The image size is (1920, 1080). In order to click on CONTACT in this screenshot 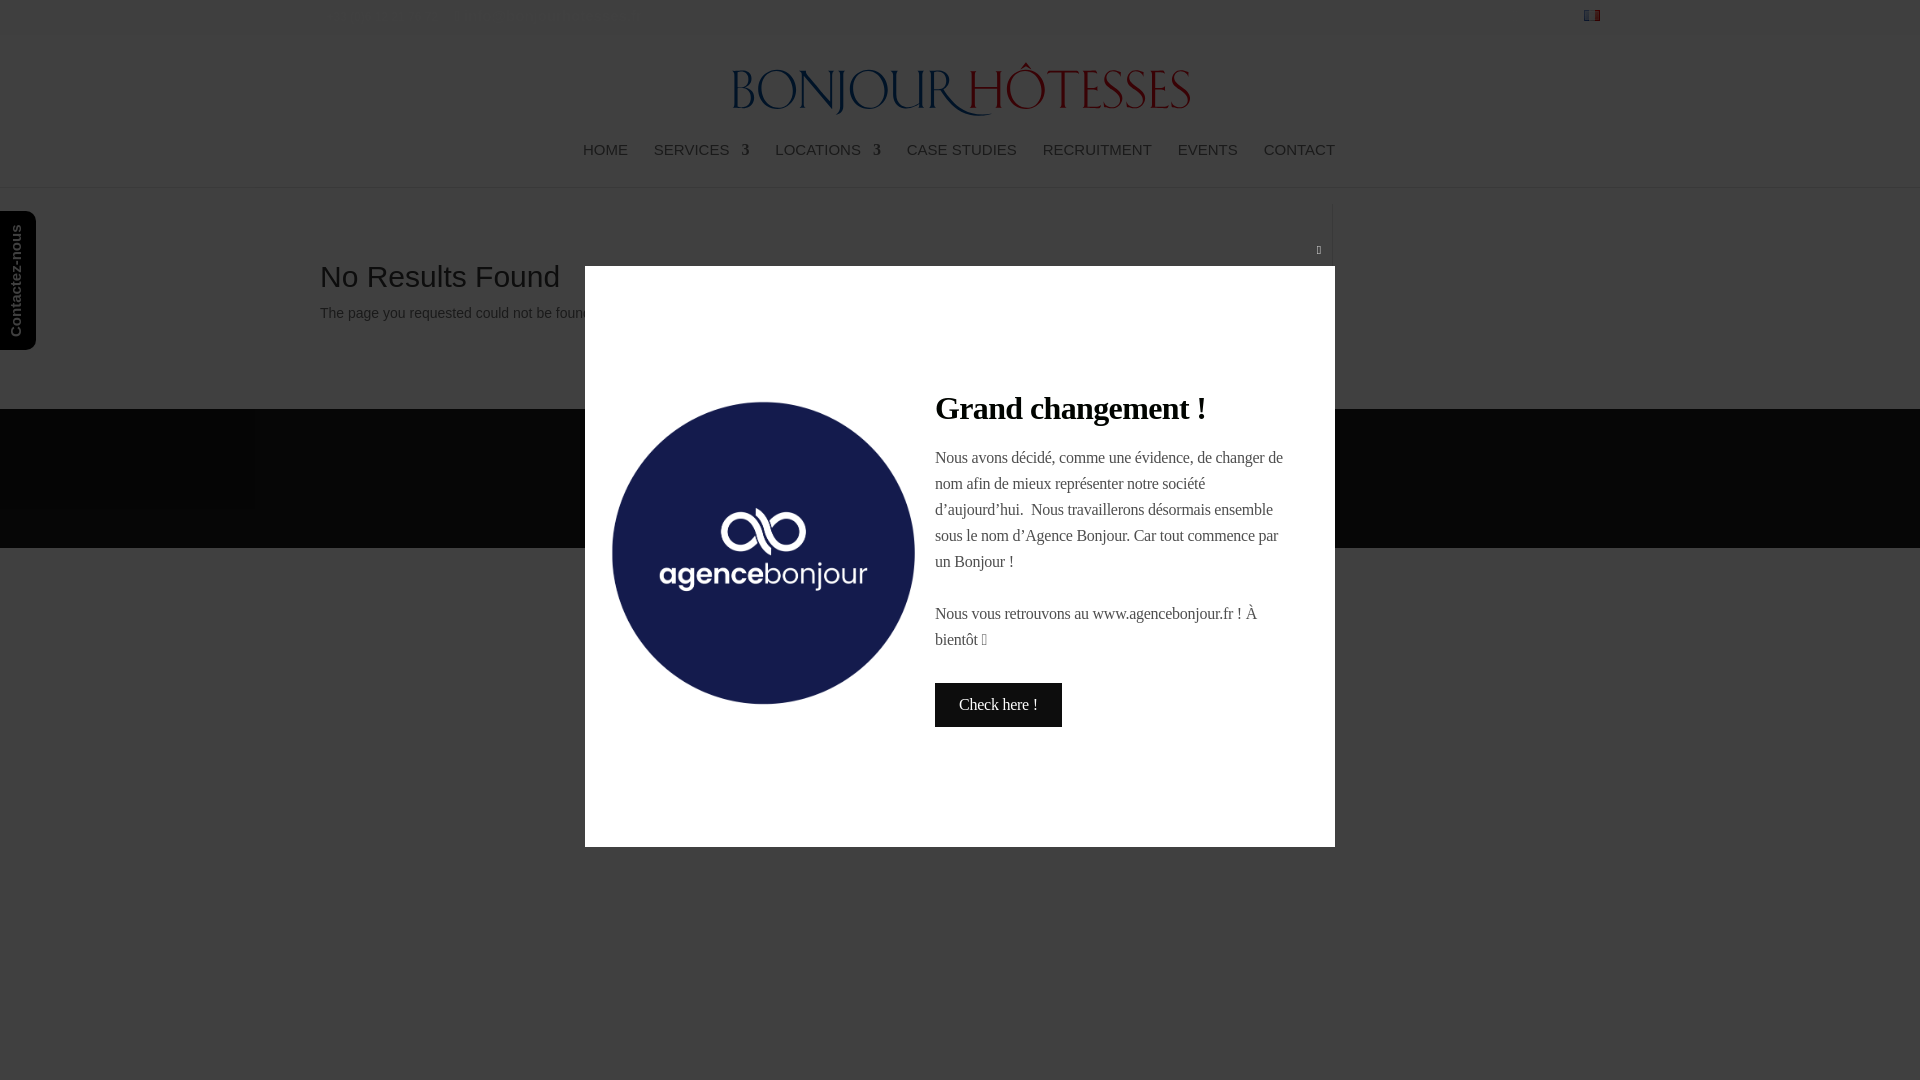, I will do `click(1298, 163)`.